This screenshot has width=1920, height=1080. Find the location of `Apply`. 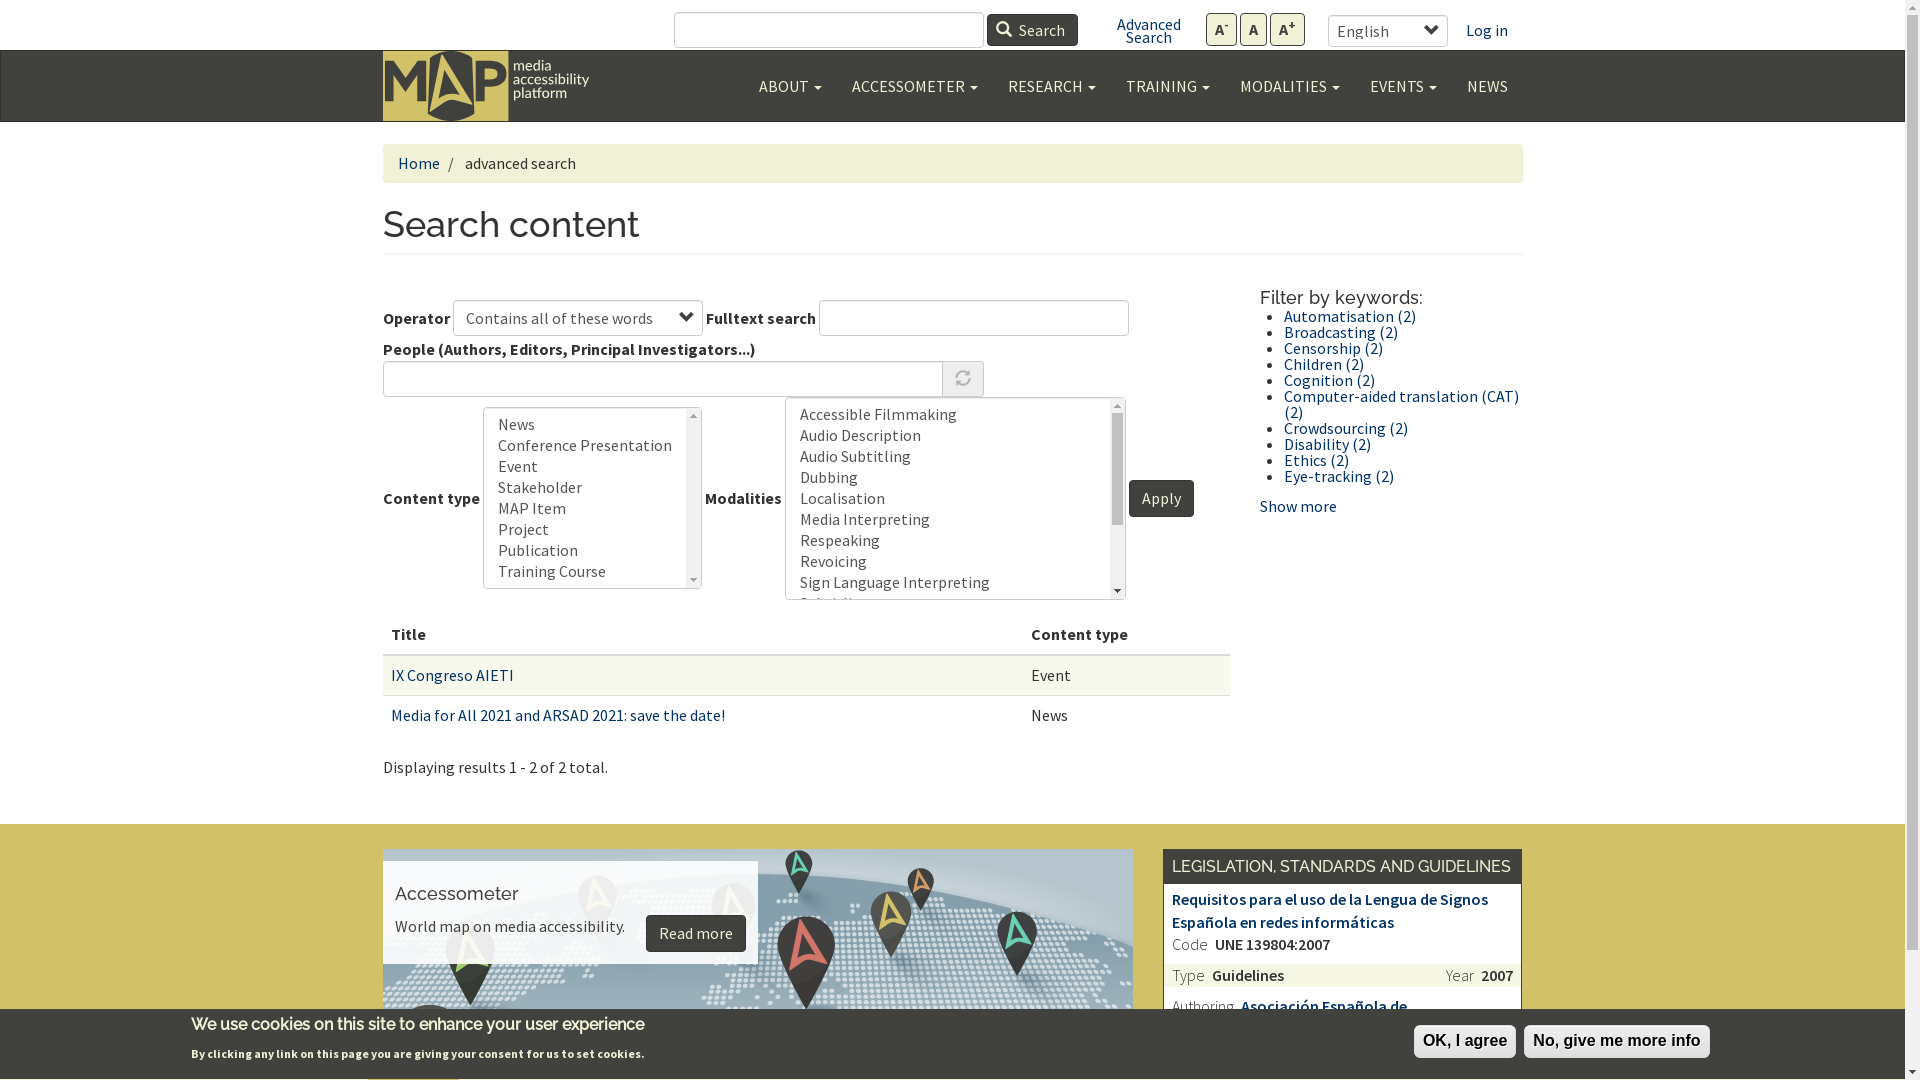

Apply is located at coordinates (1160, 498).